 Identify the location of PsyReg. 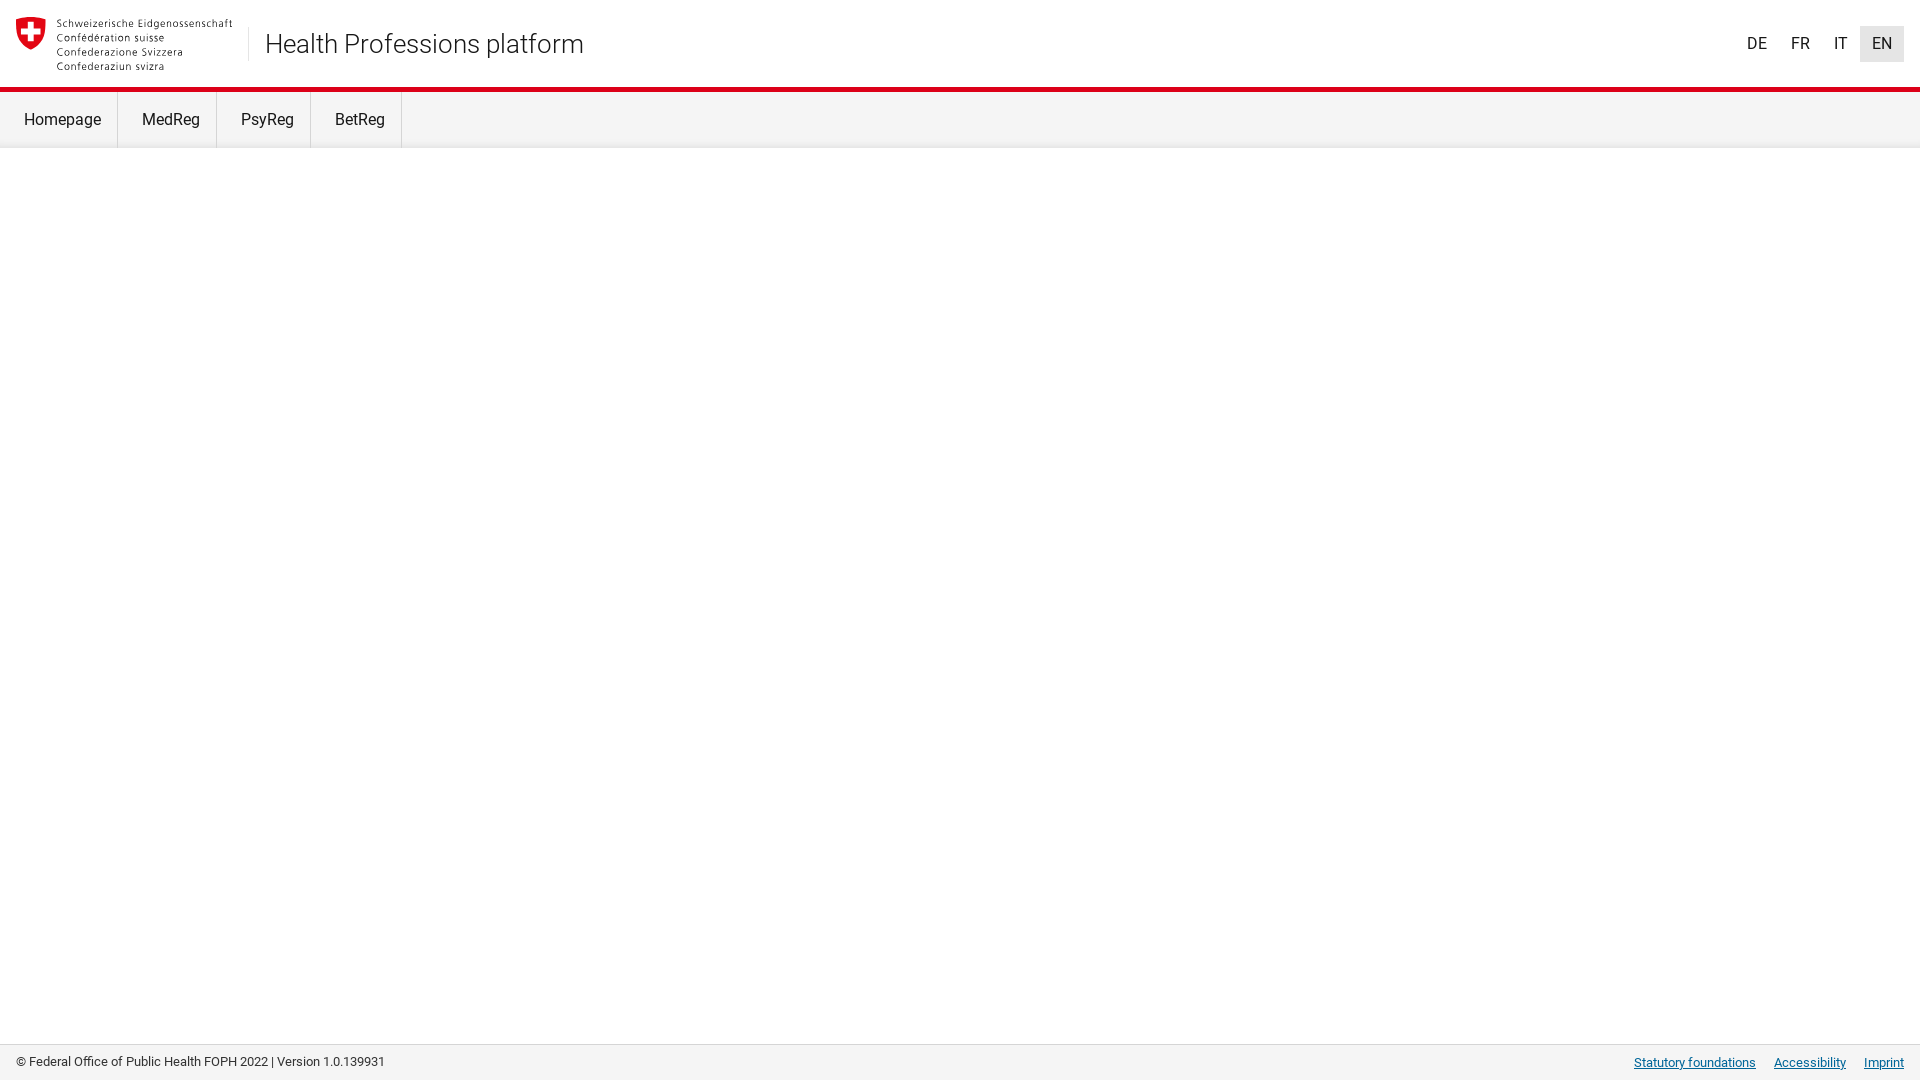
(264, 120).